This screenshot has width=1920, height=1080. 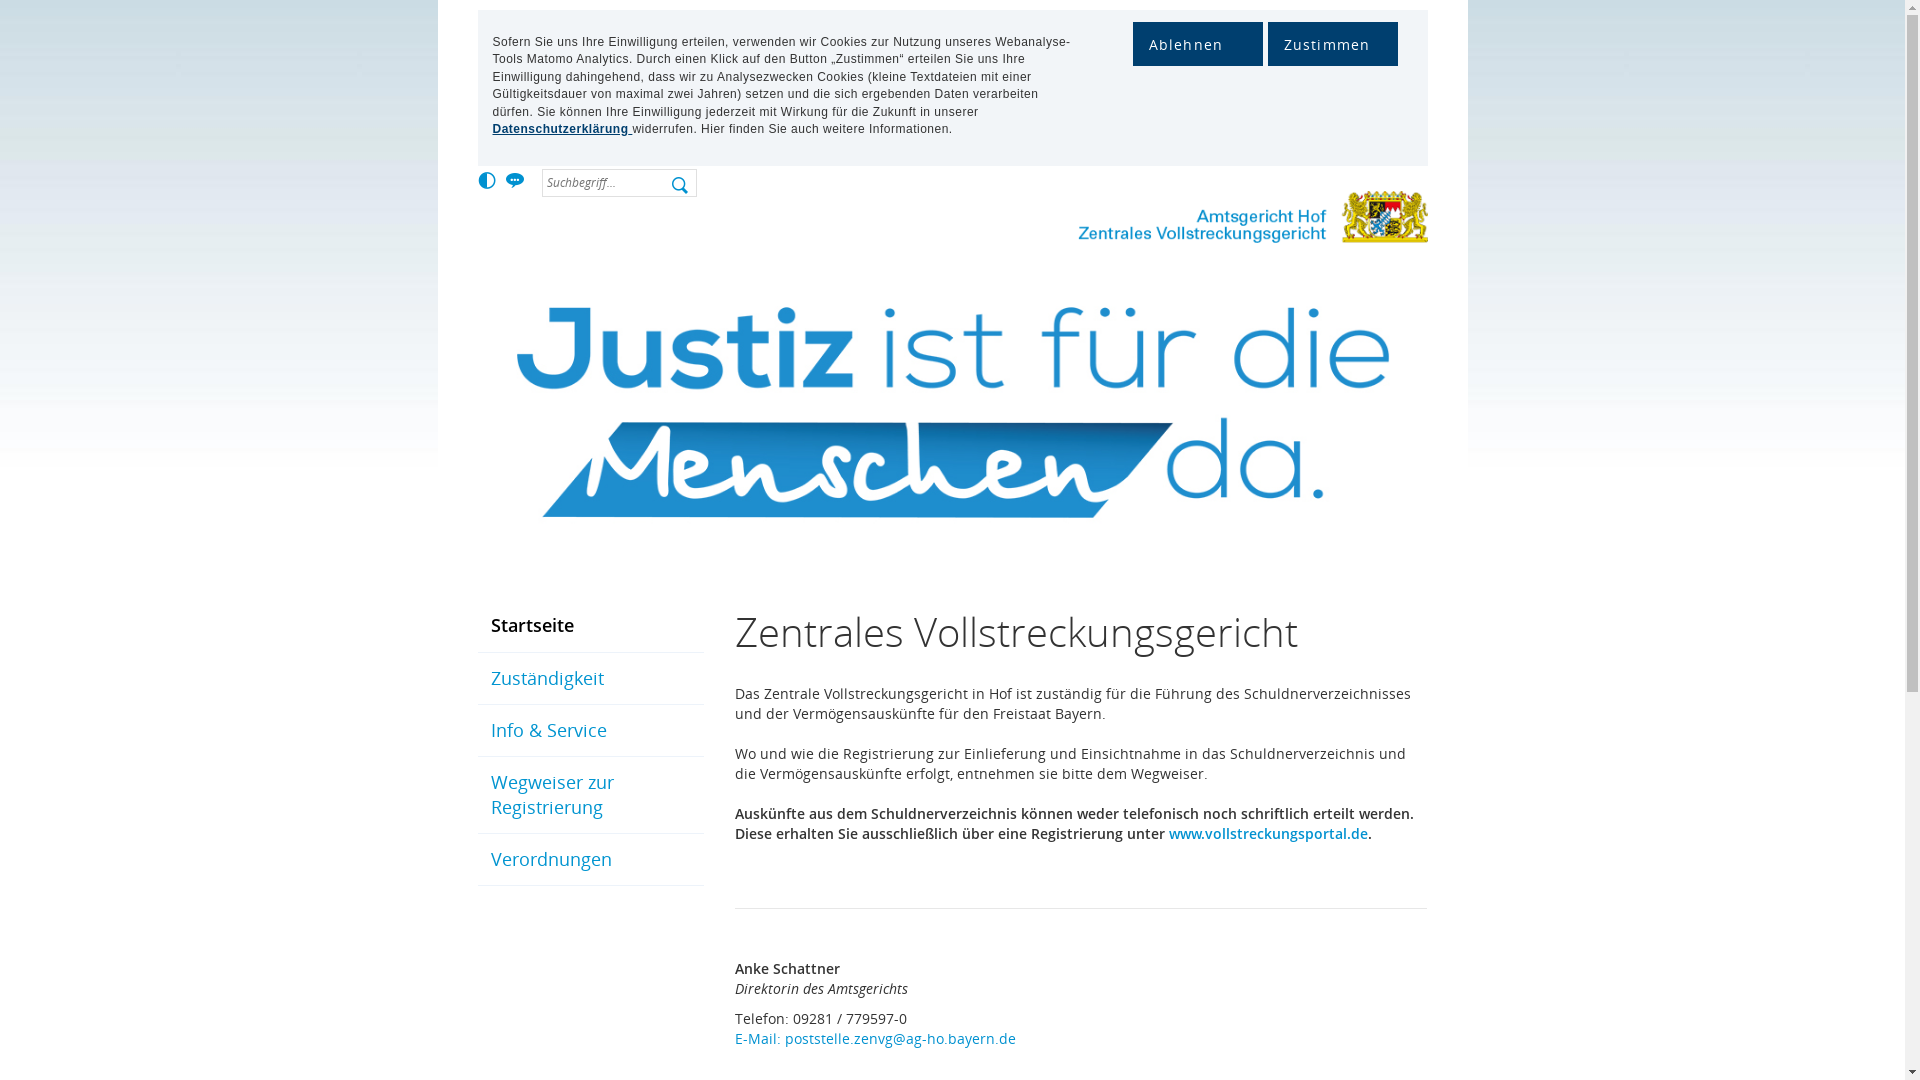 What do you see at coordinates (591, 626) in the screenshot?
I see `Startseite` at bounding box center [591, 626].